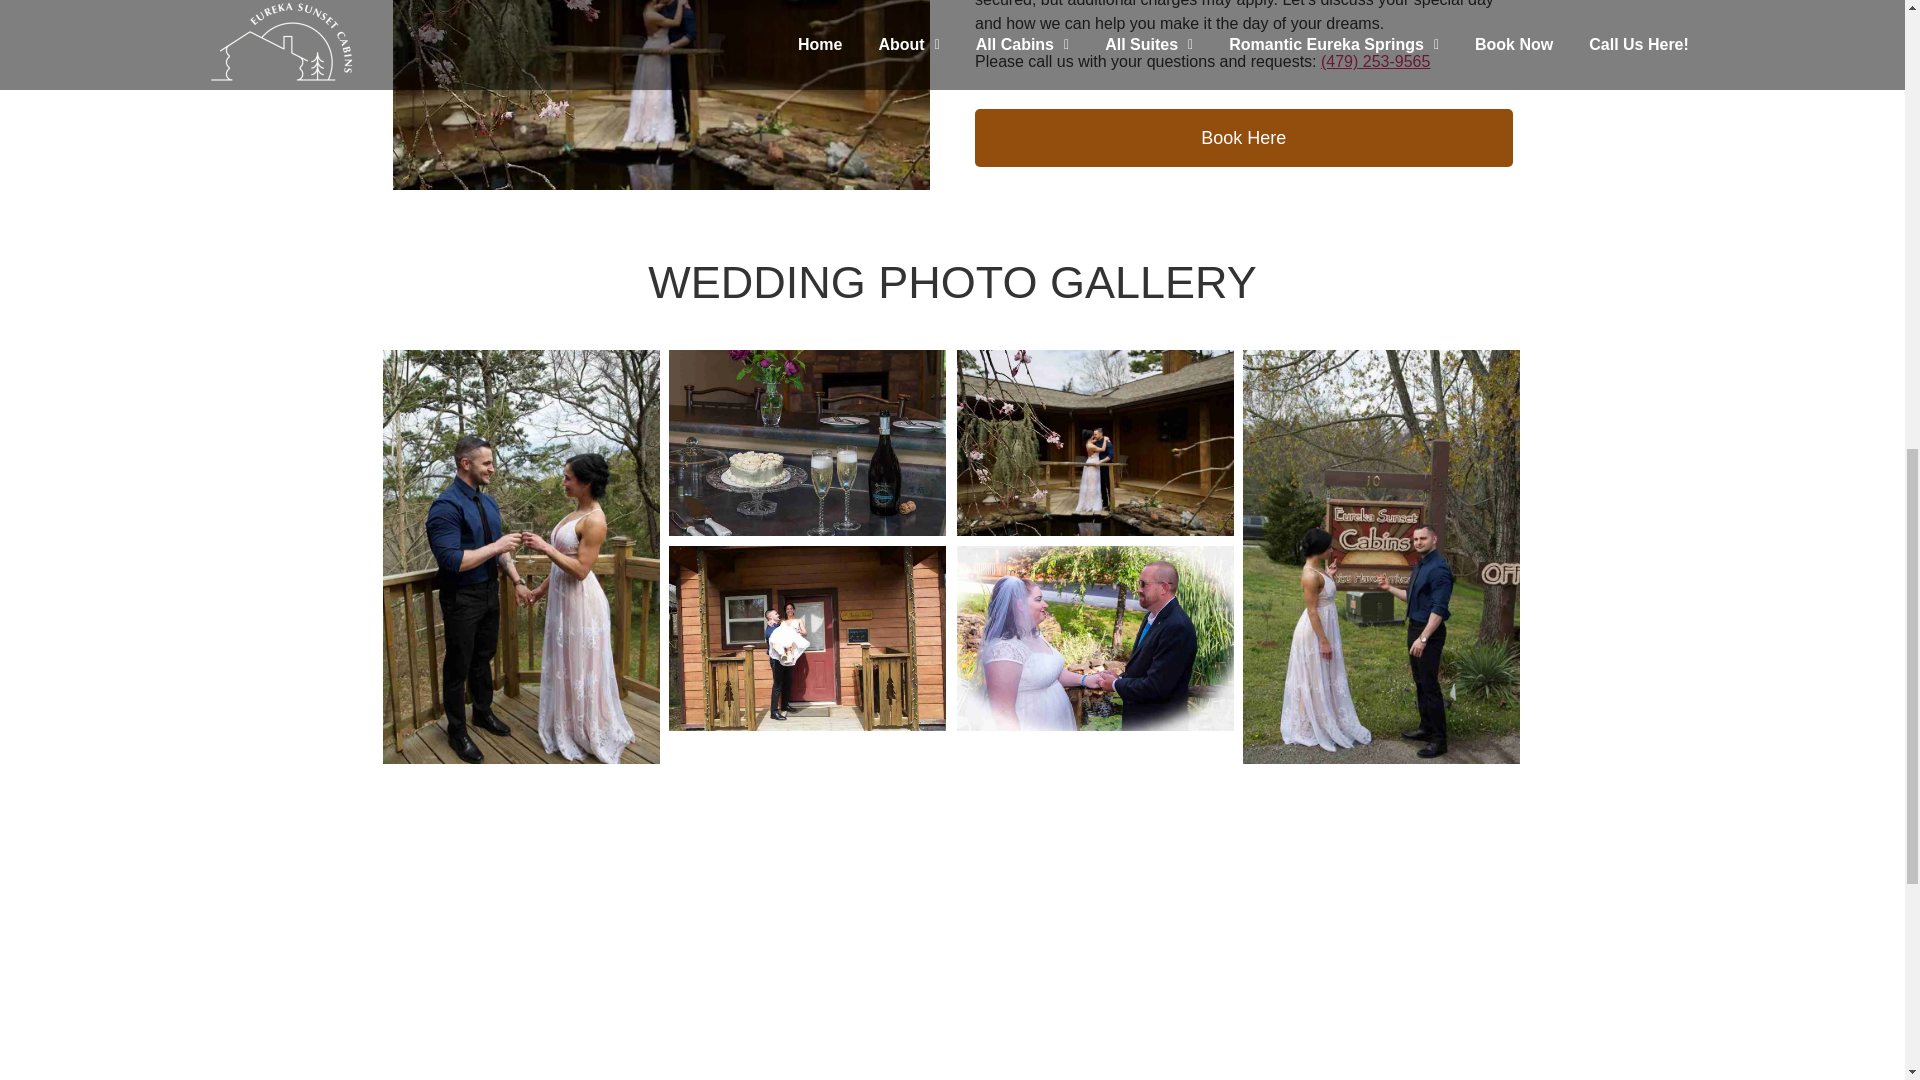 The width and height of the screenshot is (1920, 1080). Describe the element at coordinates (1244, 138) in the screenshot. I see `Book Here` at that location.